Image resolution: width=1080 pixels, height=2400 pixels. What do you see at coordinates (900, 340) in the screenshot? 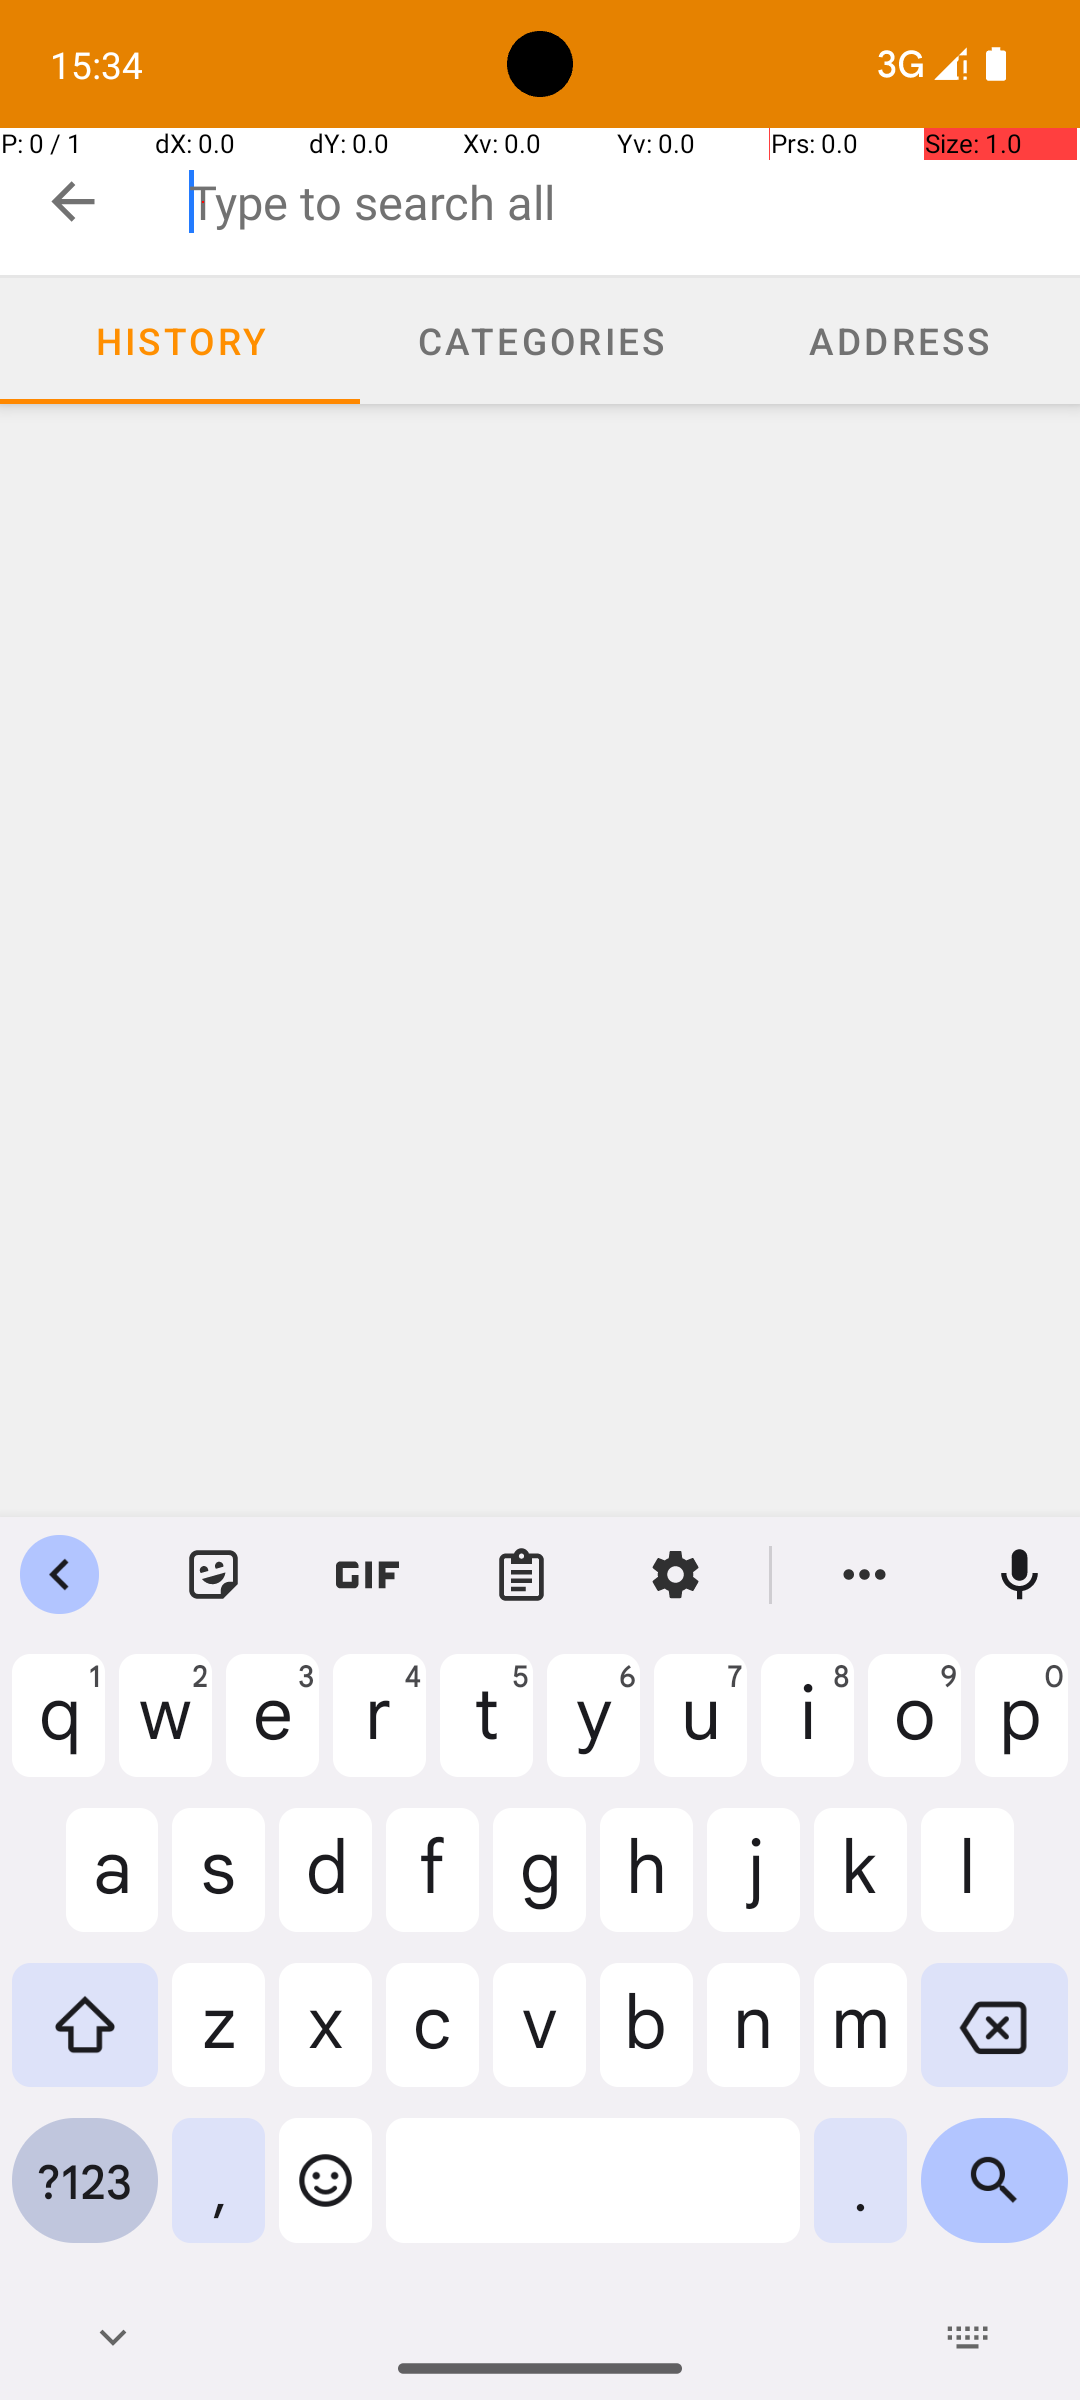
I see `ADDRESS` at bounding box center [900, 340].